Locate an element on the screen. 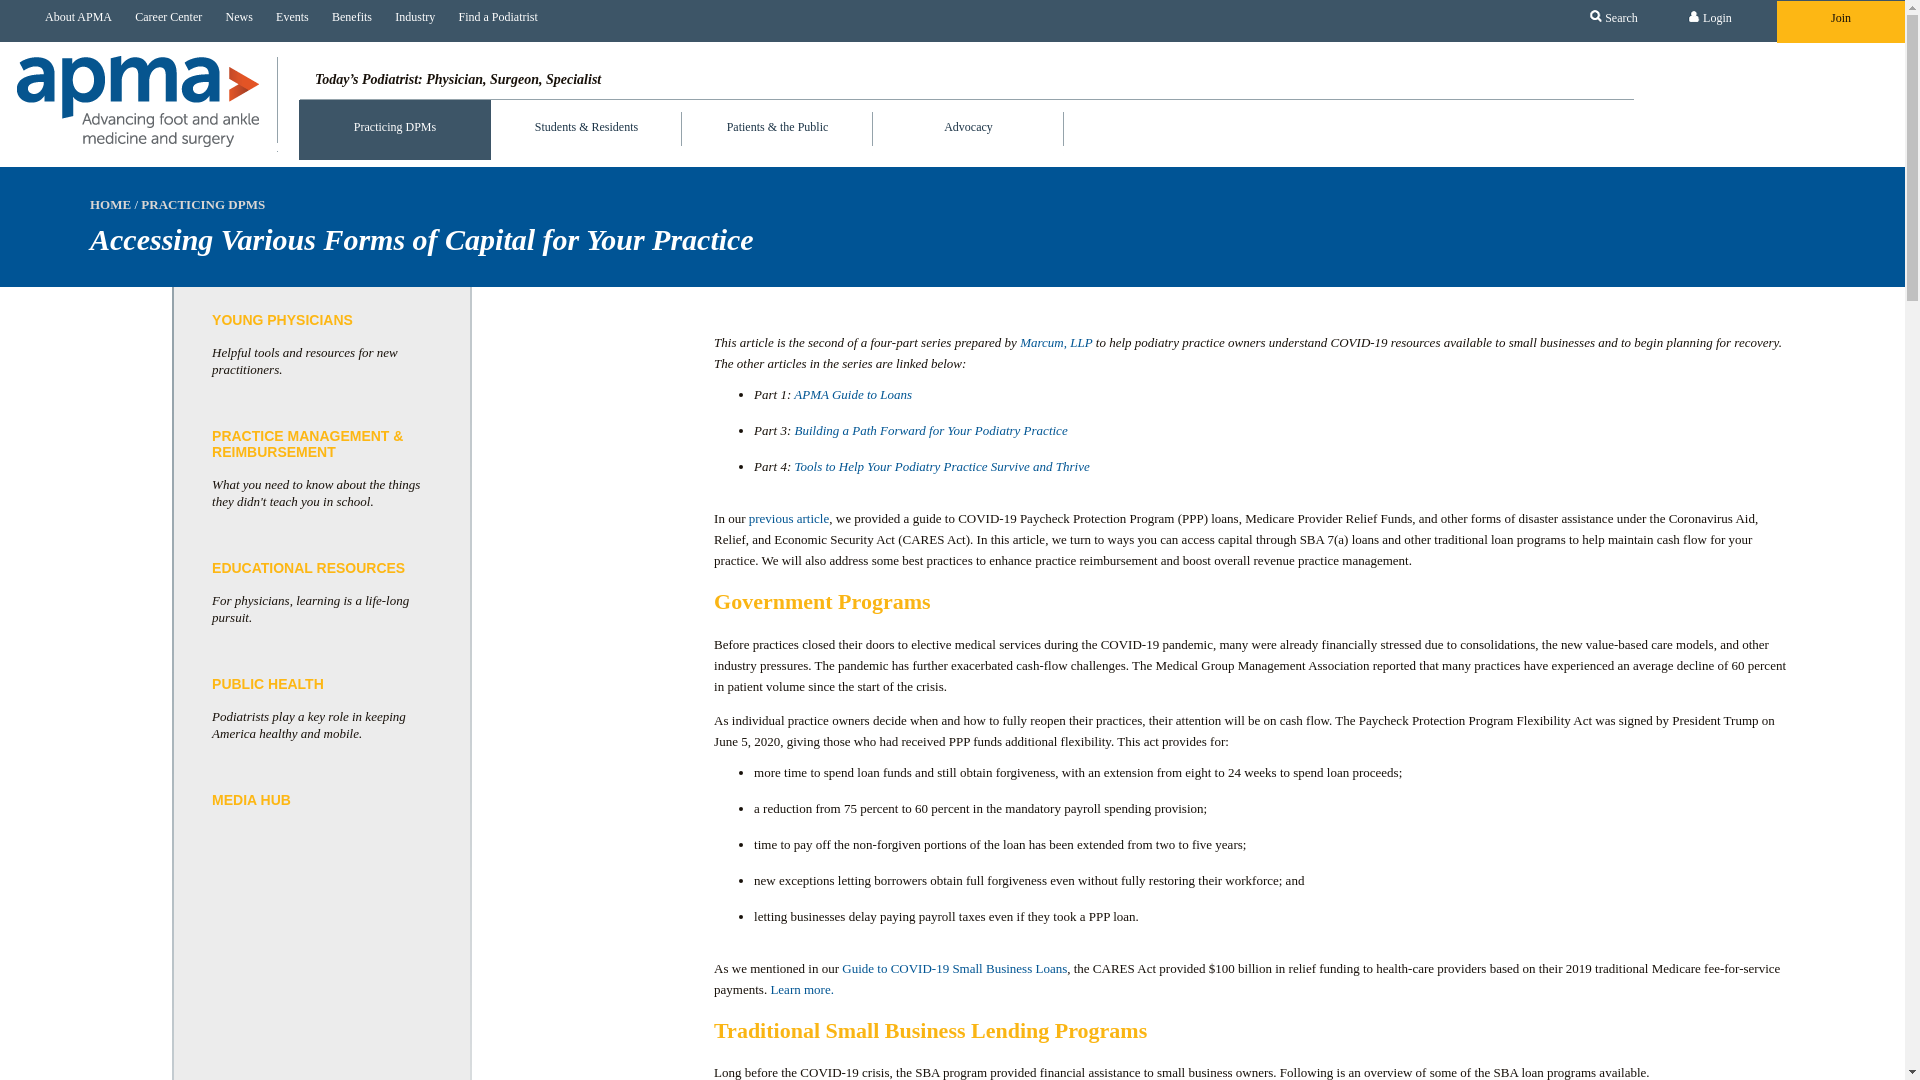 The height and width of the screenshot is (1080, 1920). Career Center is located at coordinates (163, 17).